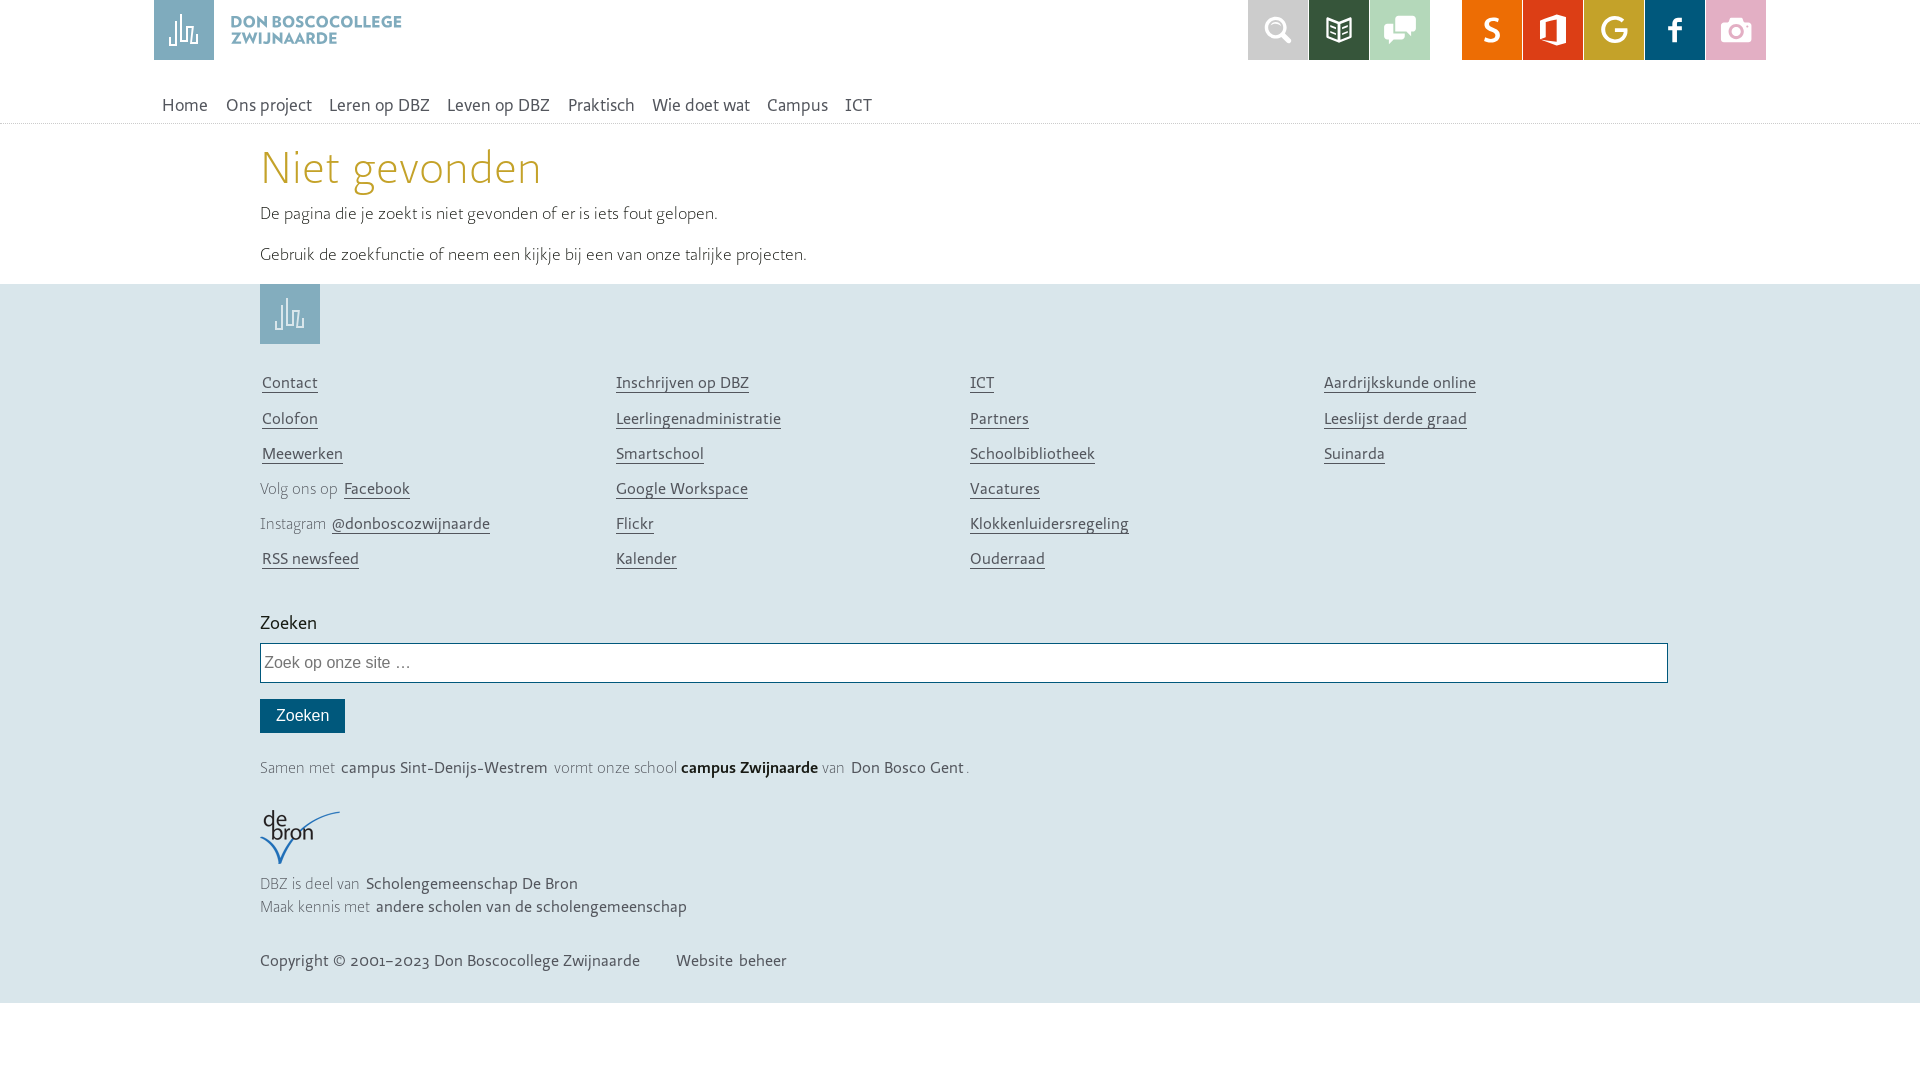  Describe the element at coordinates (444, 767) in the screenshot. I see `campus Sint-Denijs-Westrem` at that location.